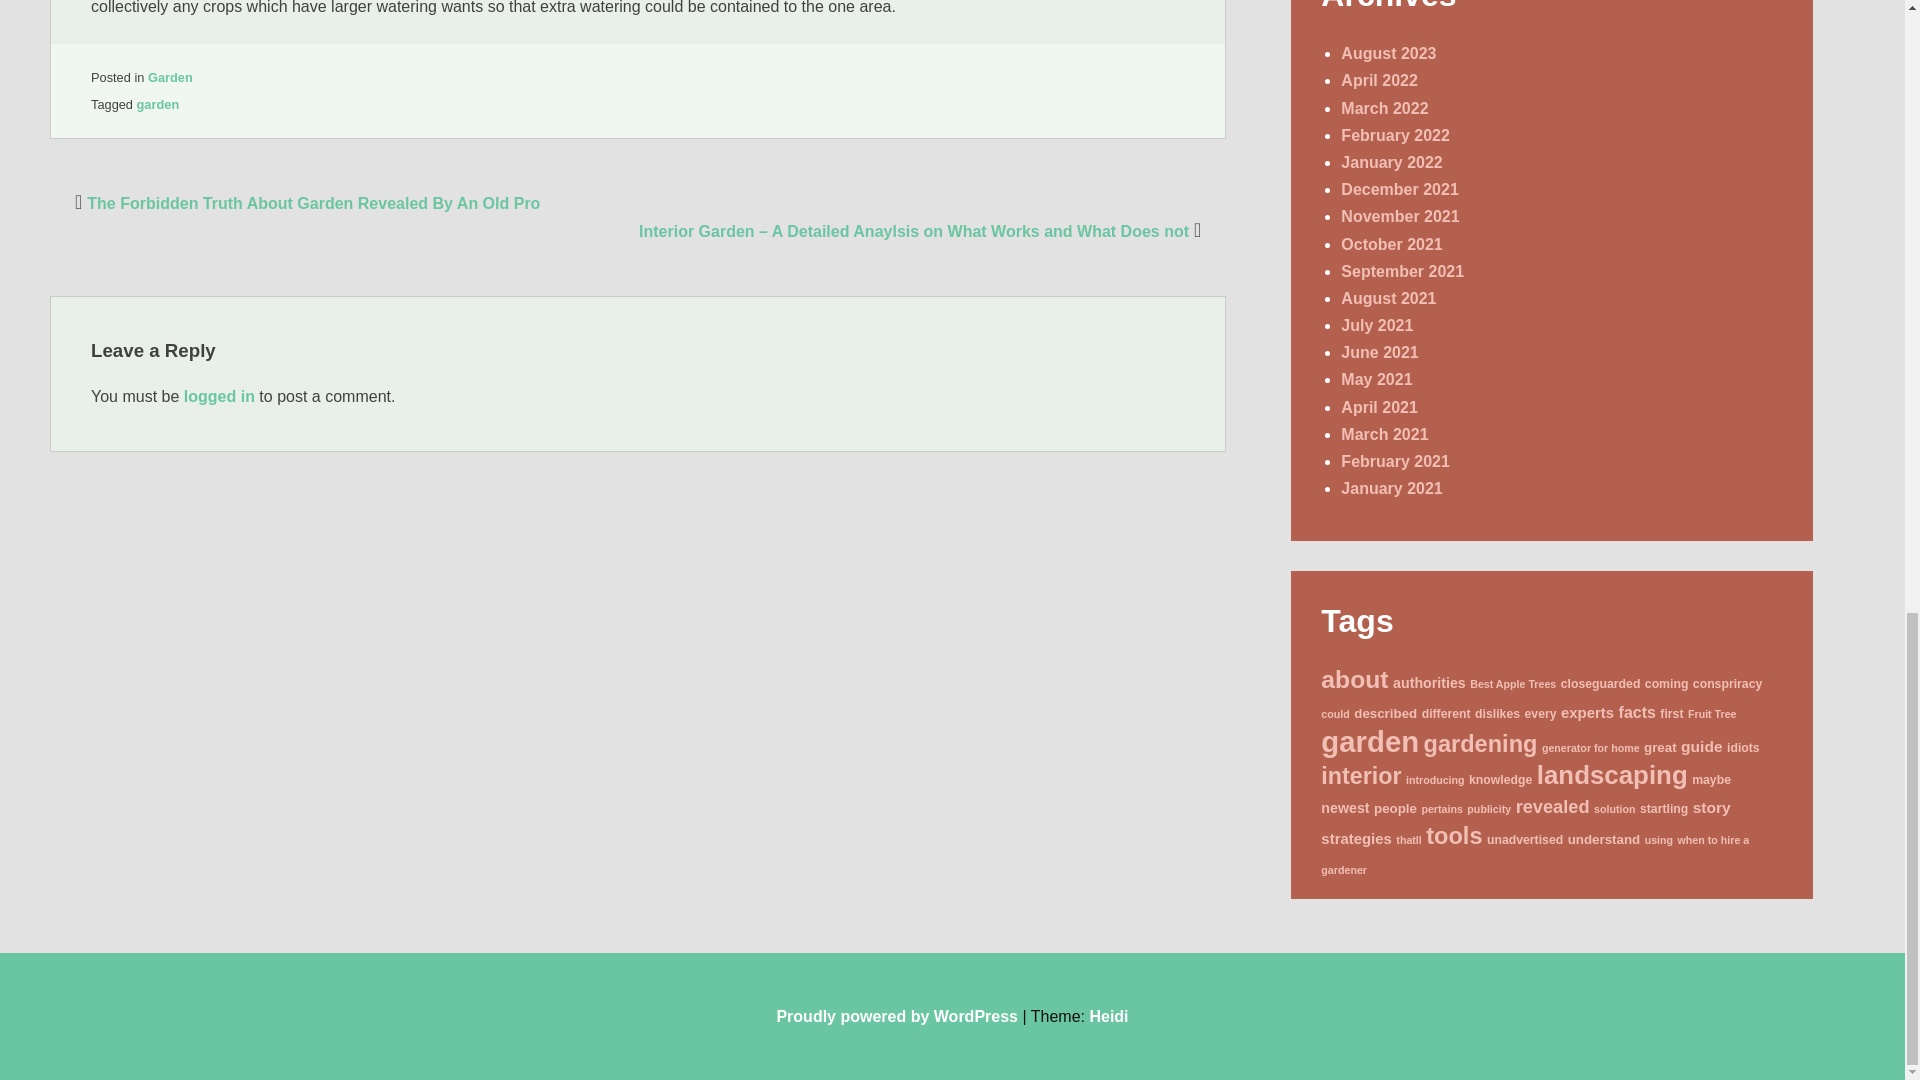  I want to click on September 2021, so click(1402, 271).